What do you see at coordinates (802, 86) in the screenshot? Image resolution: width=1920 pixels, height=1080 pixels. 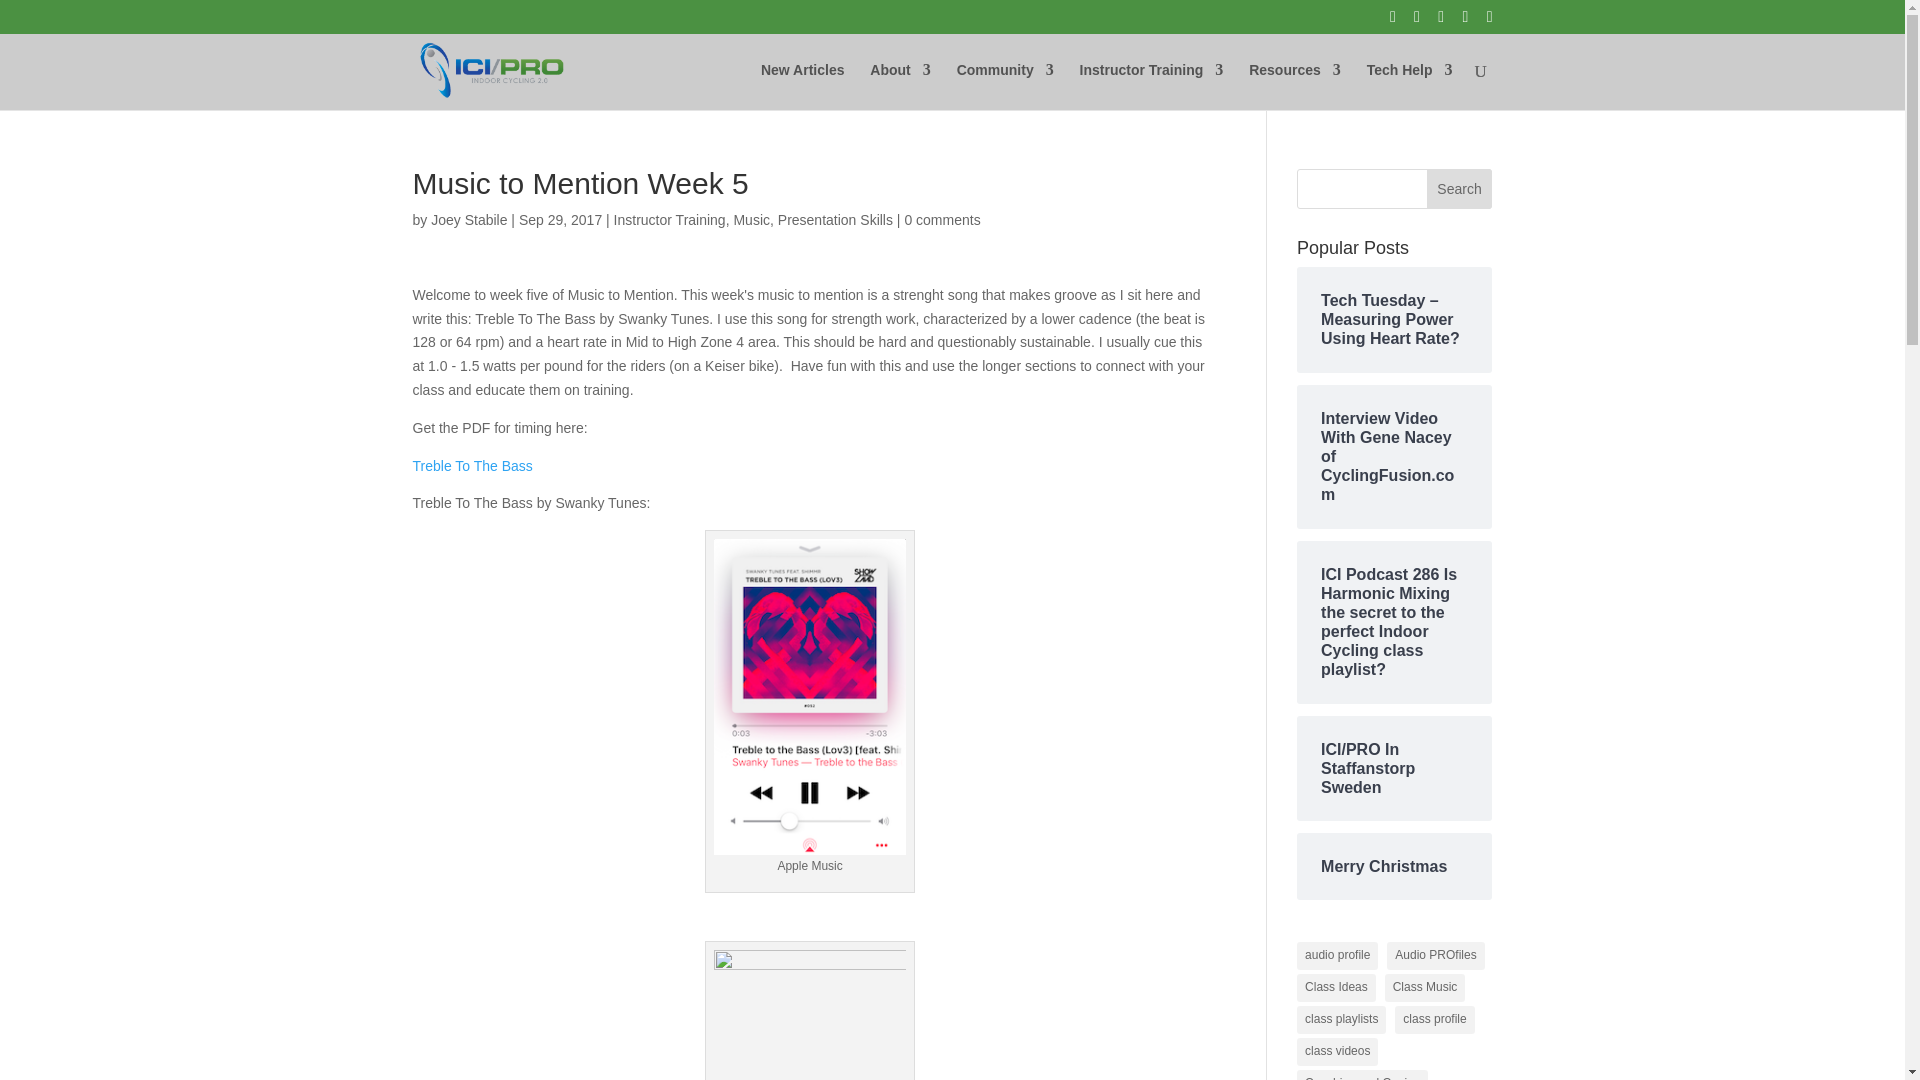 I see `New Articles` at bounding box center [802, 86].